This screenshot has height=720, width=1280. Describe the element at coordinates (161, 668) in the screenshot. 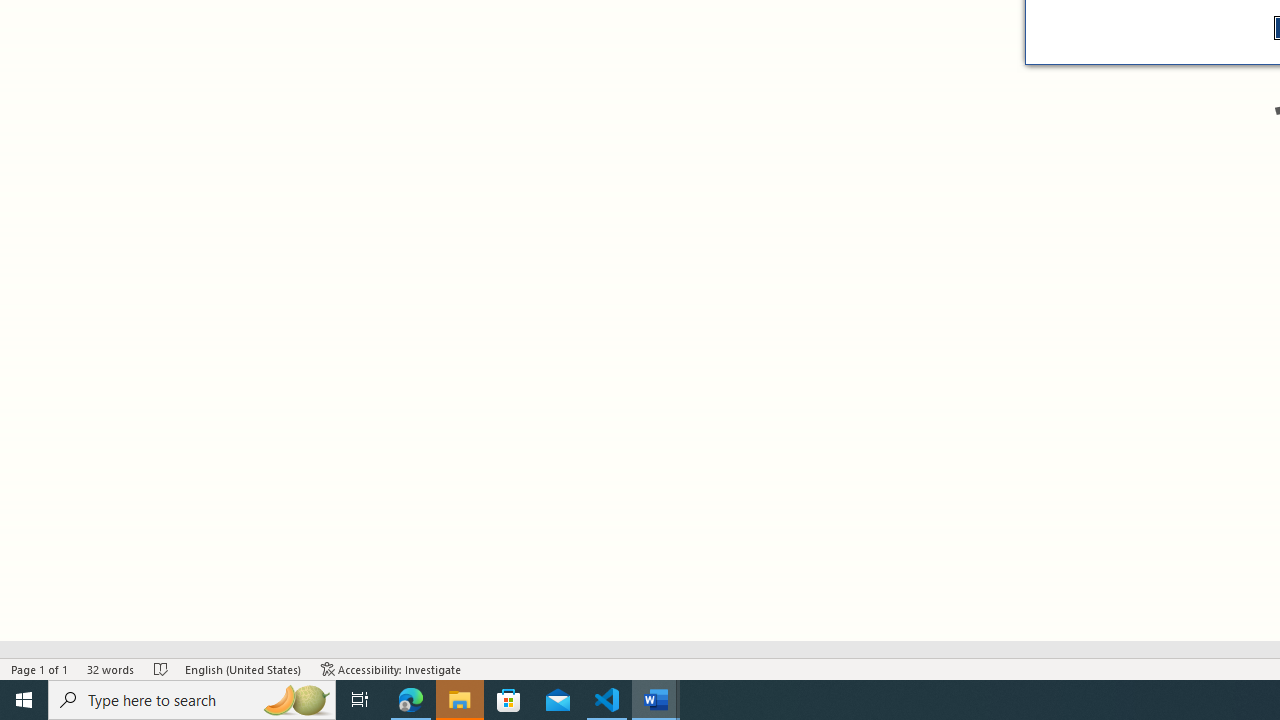

I see `Spelling and Grammar Check No Errors` at that location.